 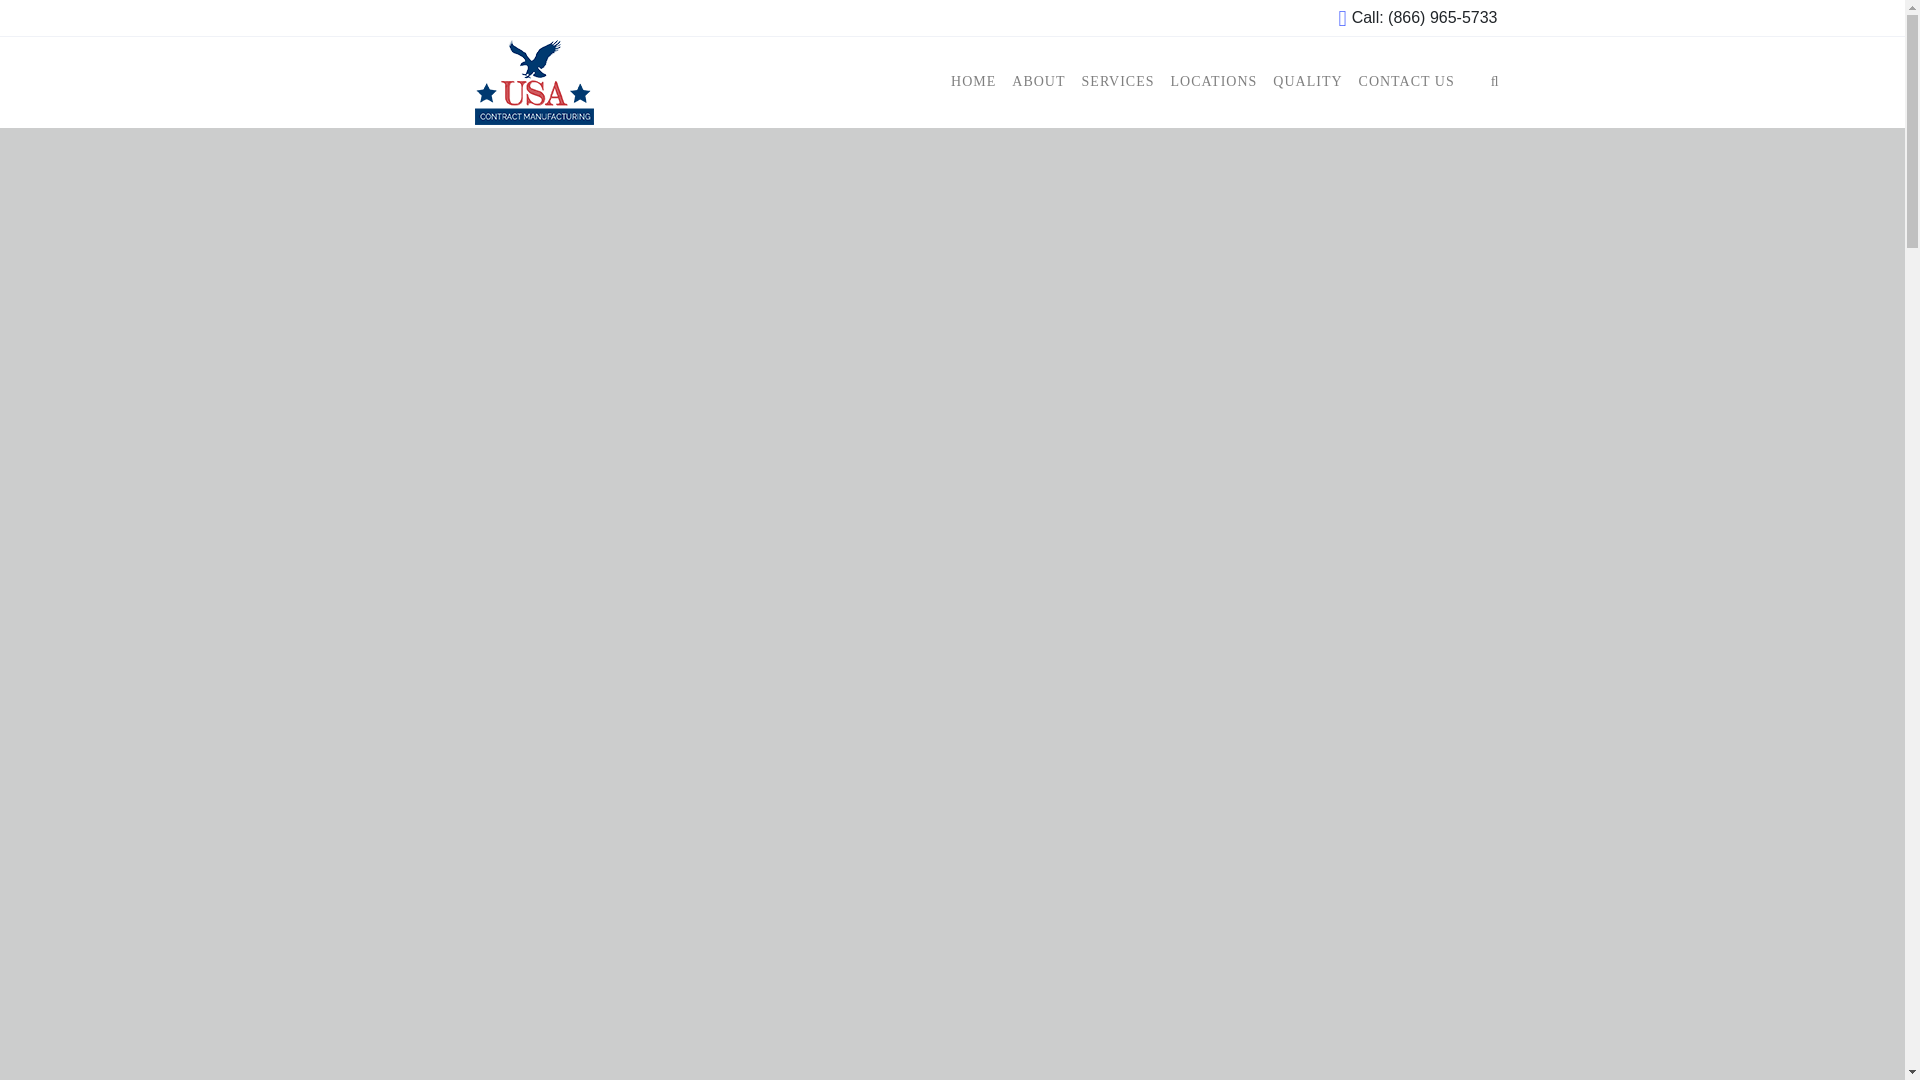 I want to click on Contact Us, so click(x=1407, y=82).